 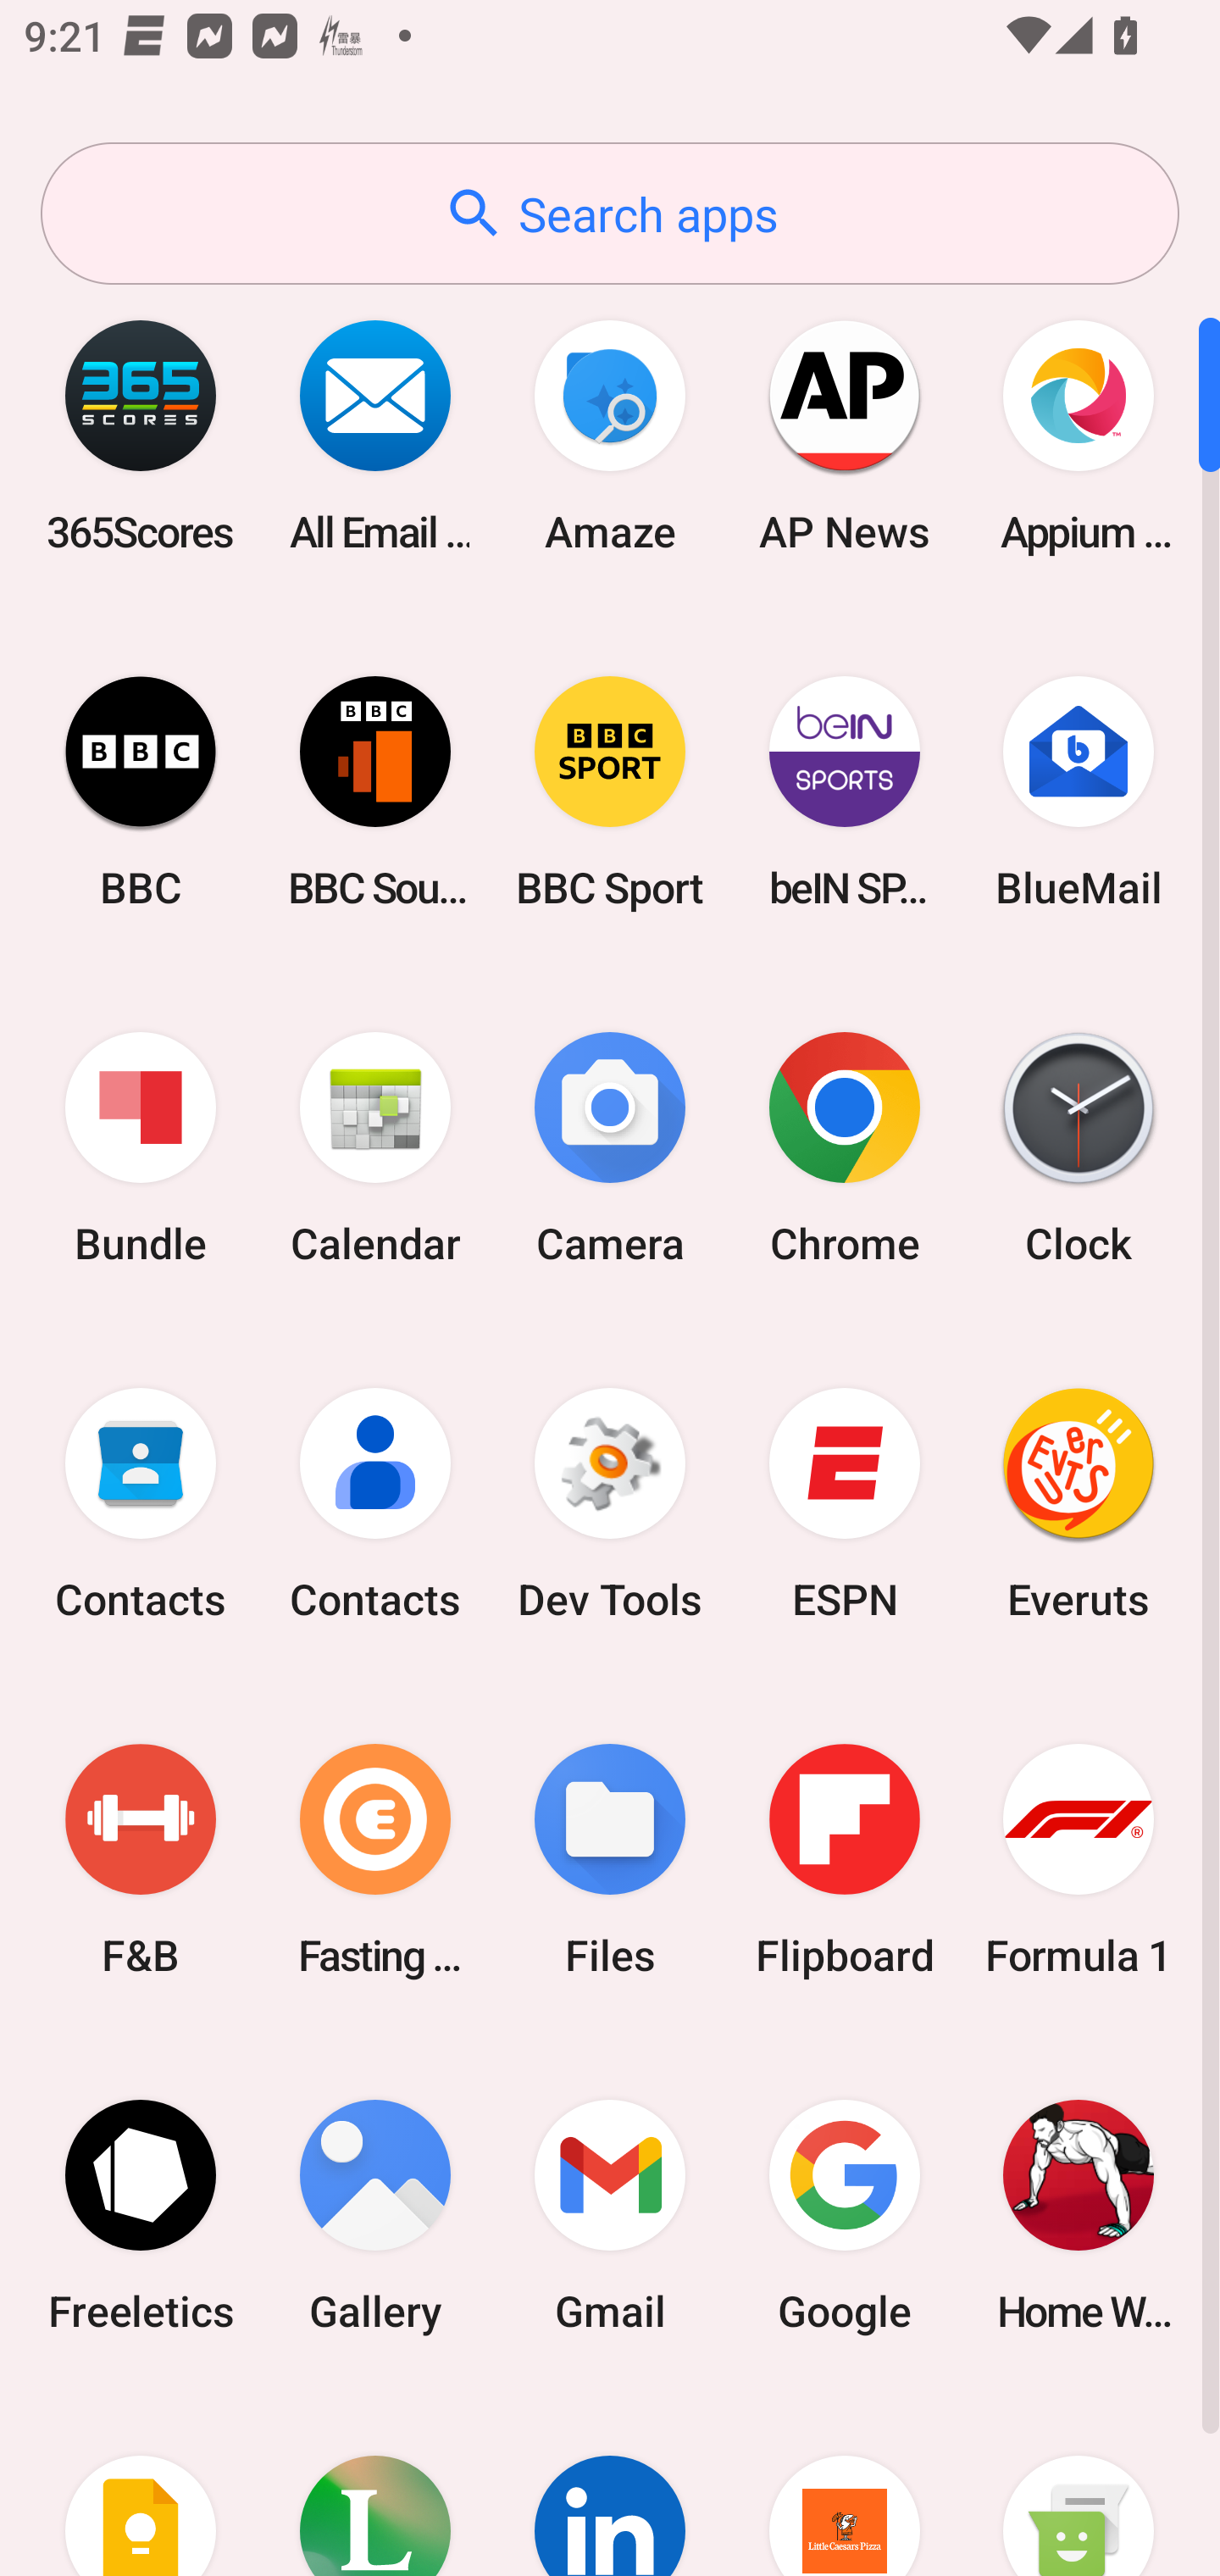 I want to click on Home Workout, so click(x=1079, y=2215).